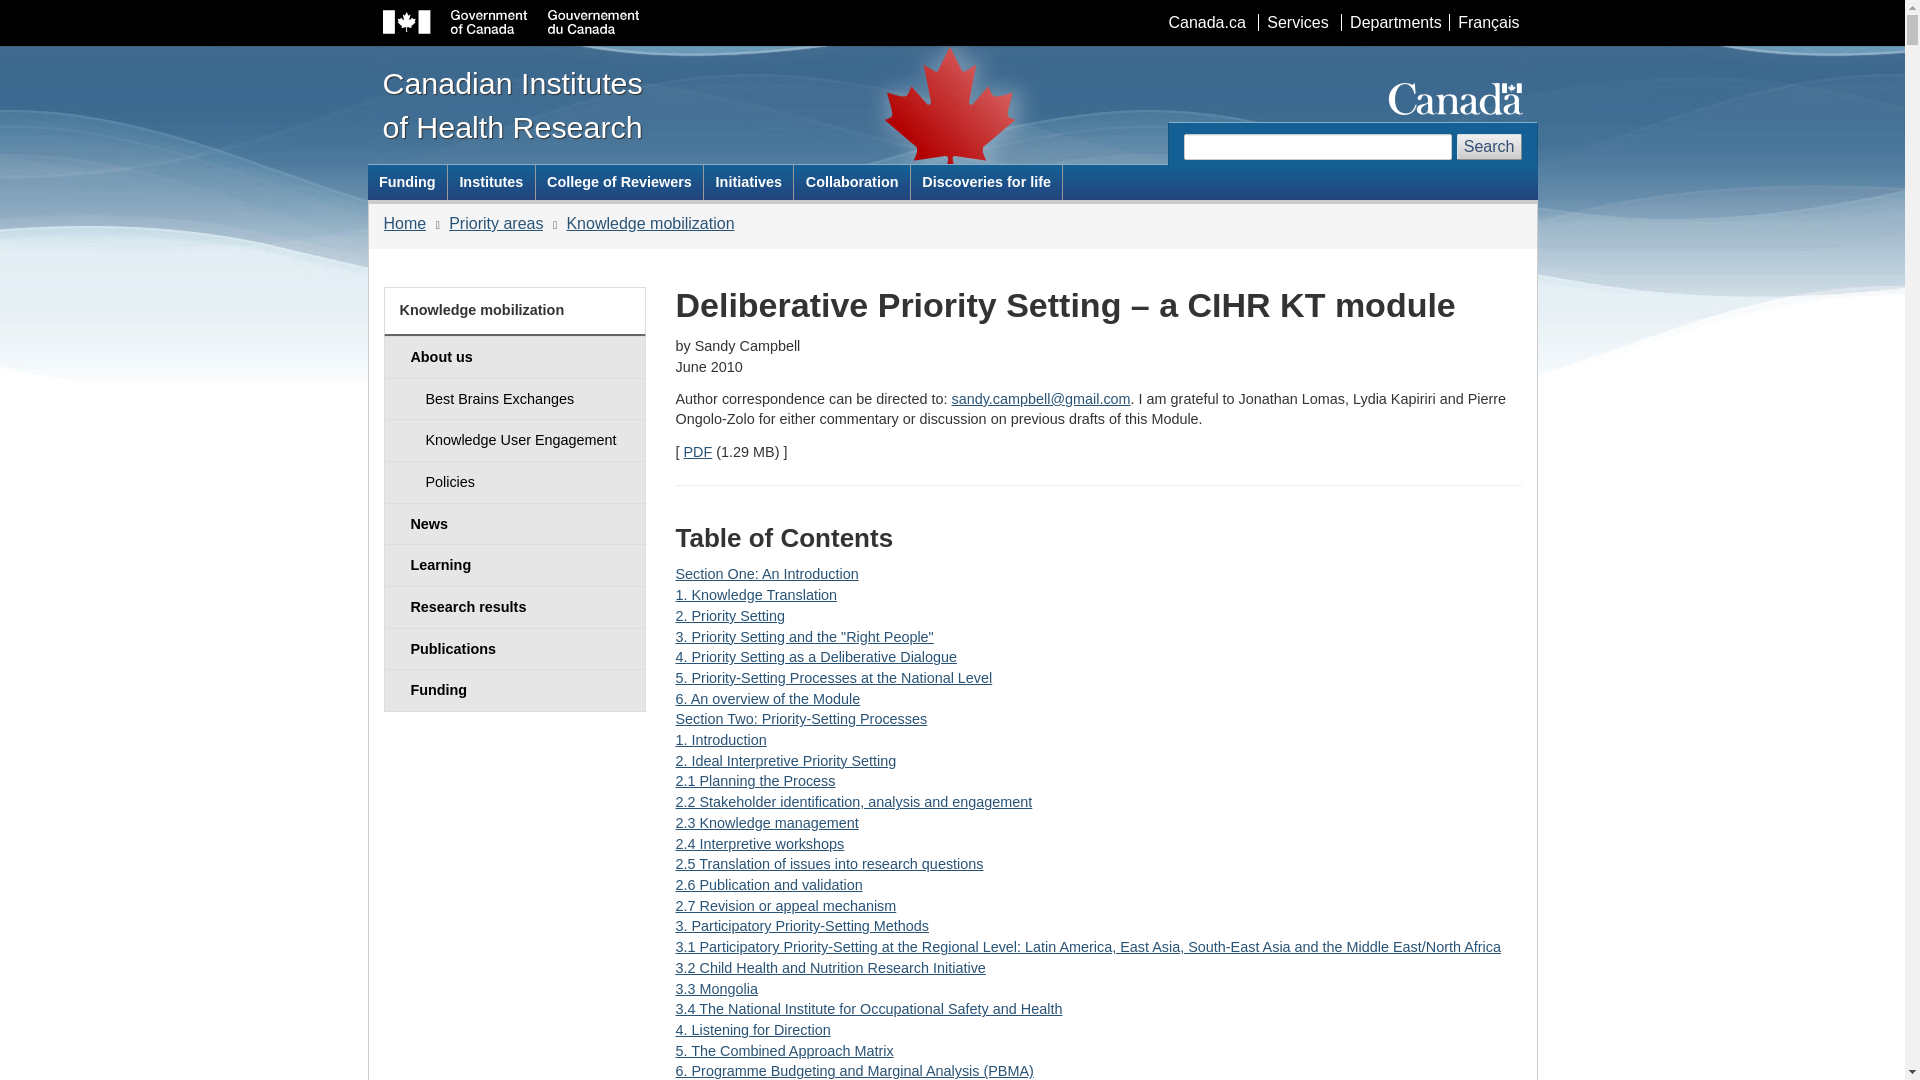 The width and height of the screenshot is (1920, 1080). What do you see at coordinates (830, 968) in the screenshot?
I see `3.2 Child Health and Nutrition Research Initiative` at bounding box center [830, 968].